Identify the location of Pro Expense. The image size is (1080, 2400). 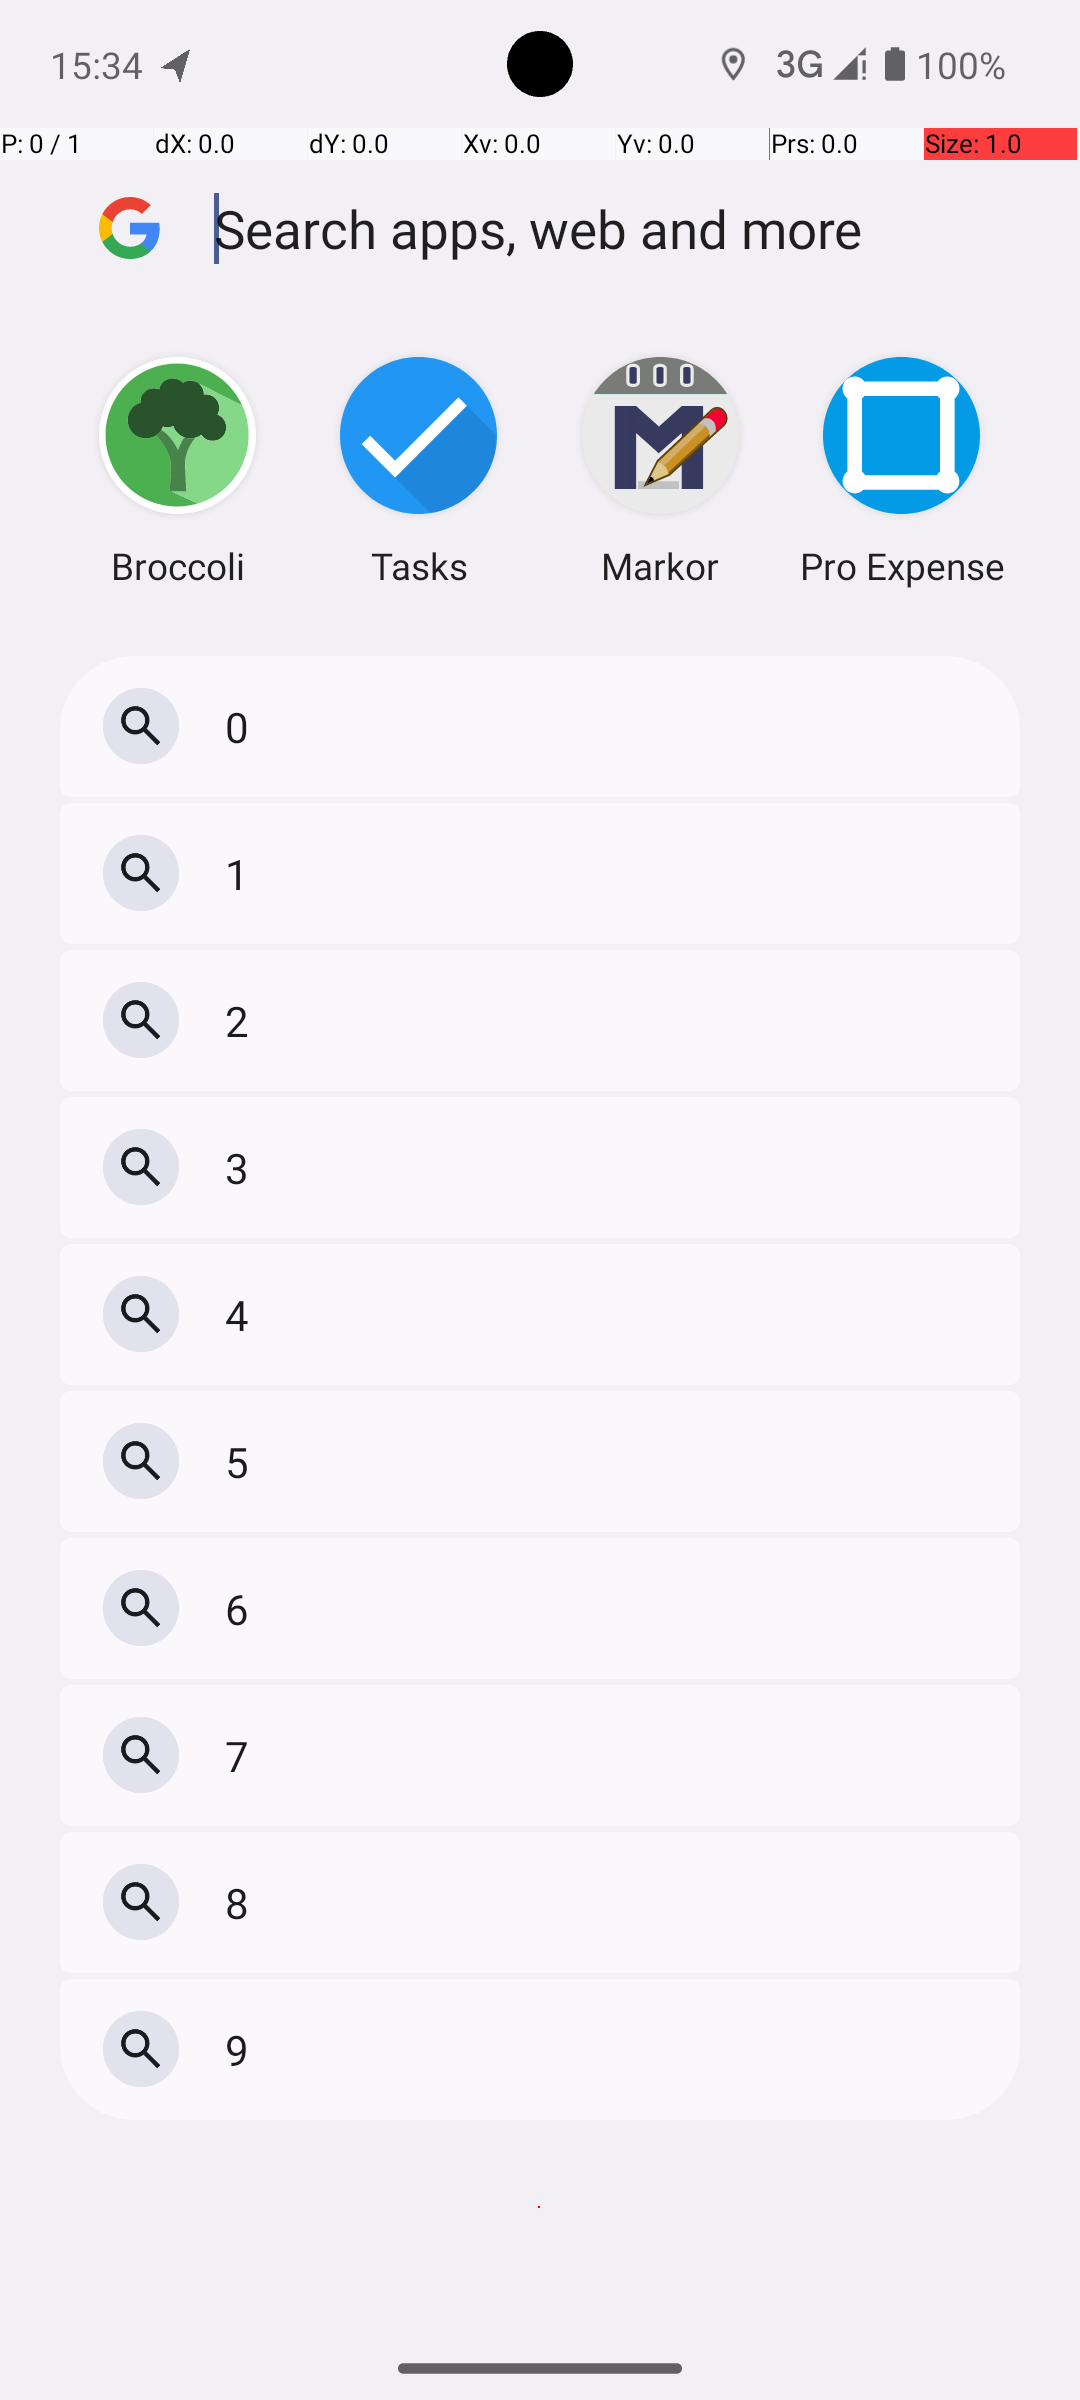
(902, 470).